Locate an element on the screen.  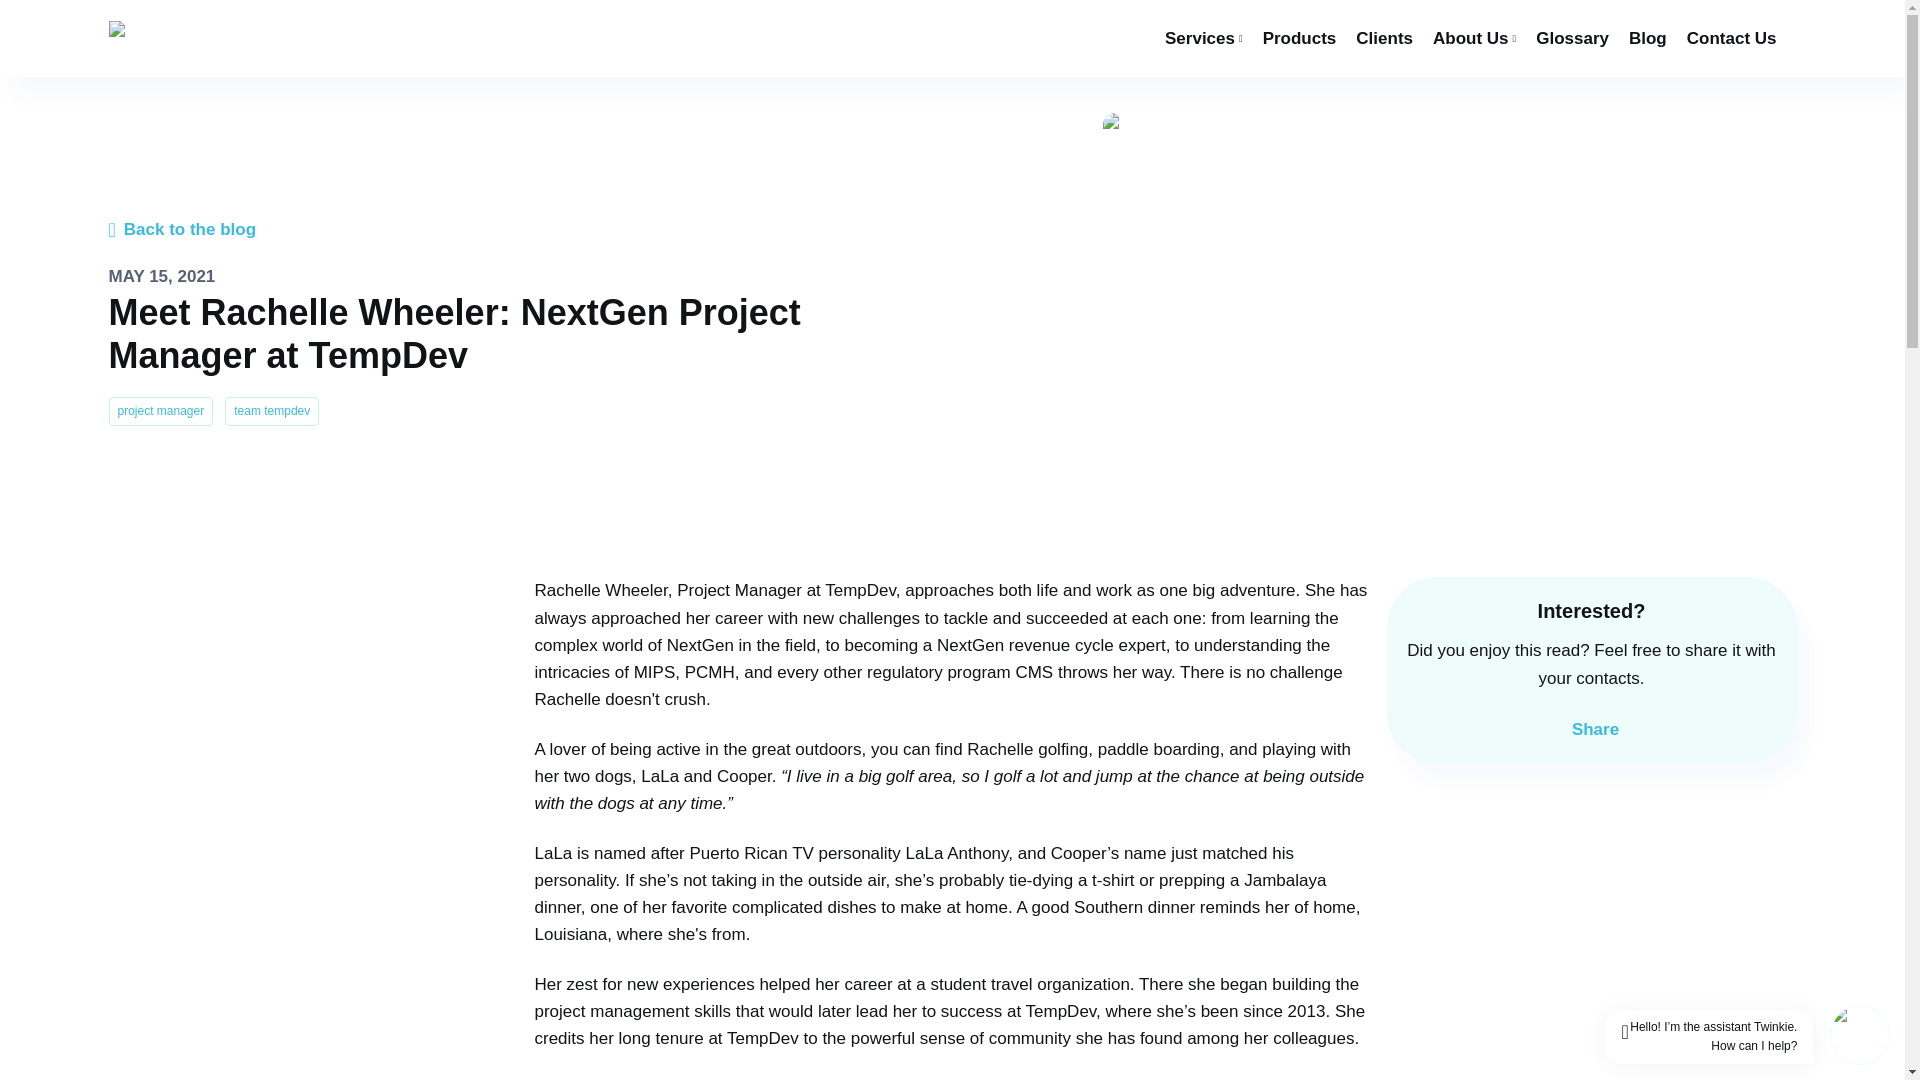
Share is located at coordinates (1591, 730).